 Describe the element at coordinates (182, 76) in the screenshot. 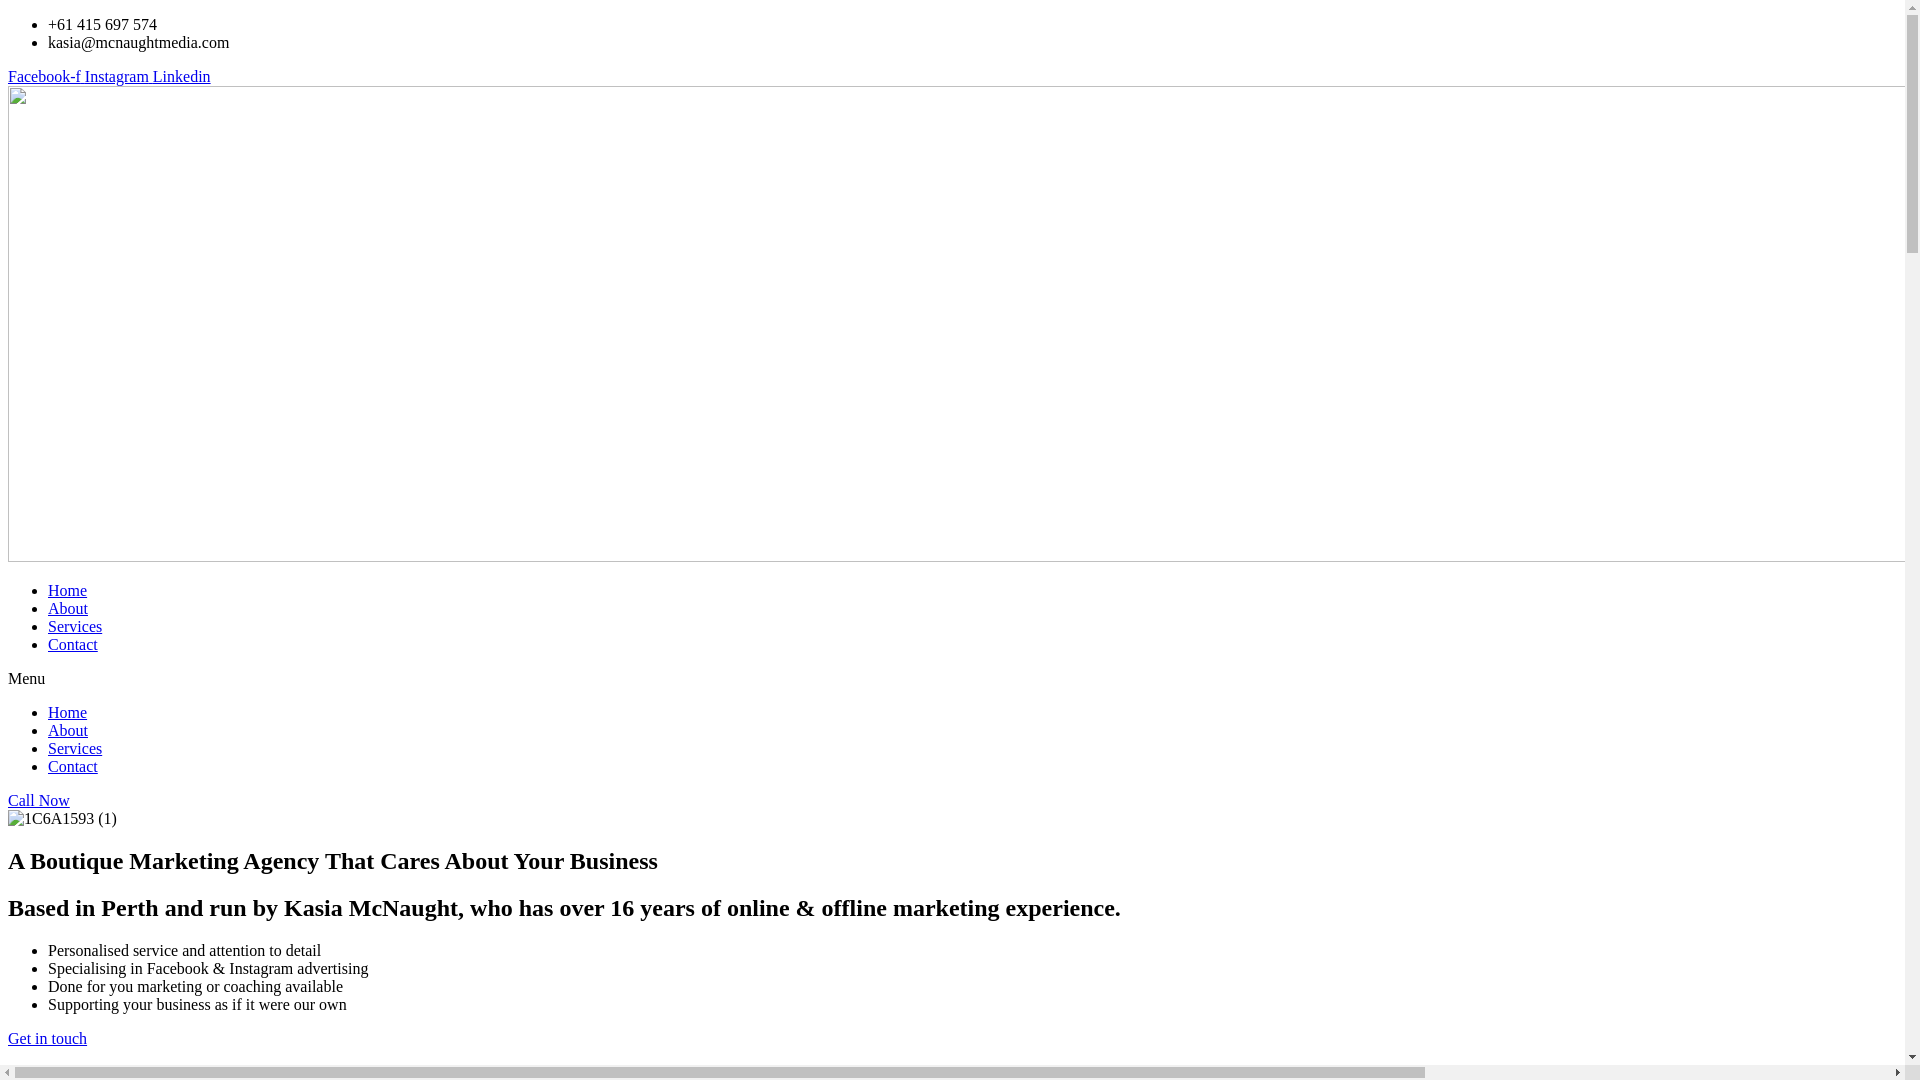

I see `Linkedin` at that location.